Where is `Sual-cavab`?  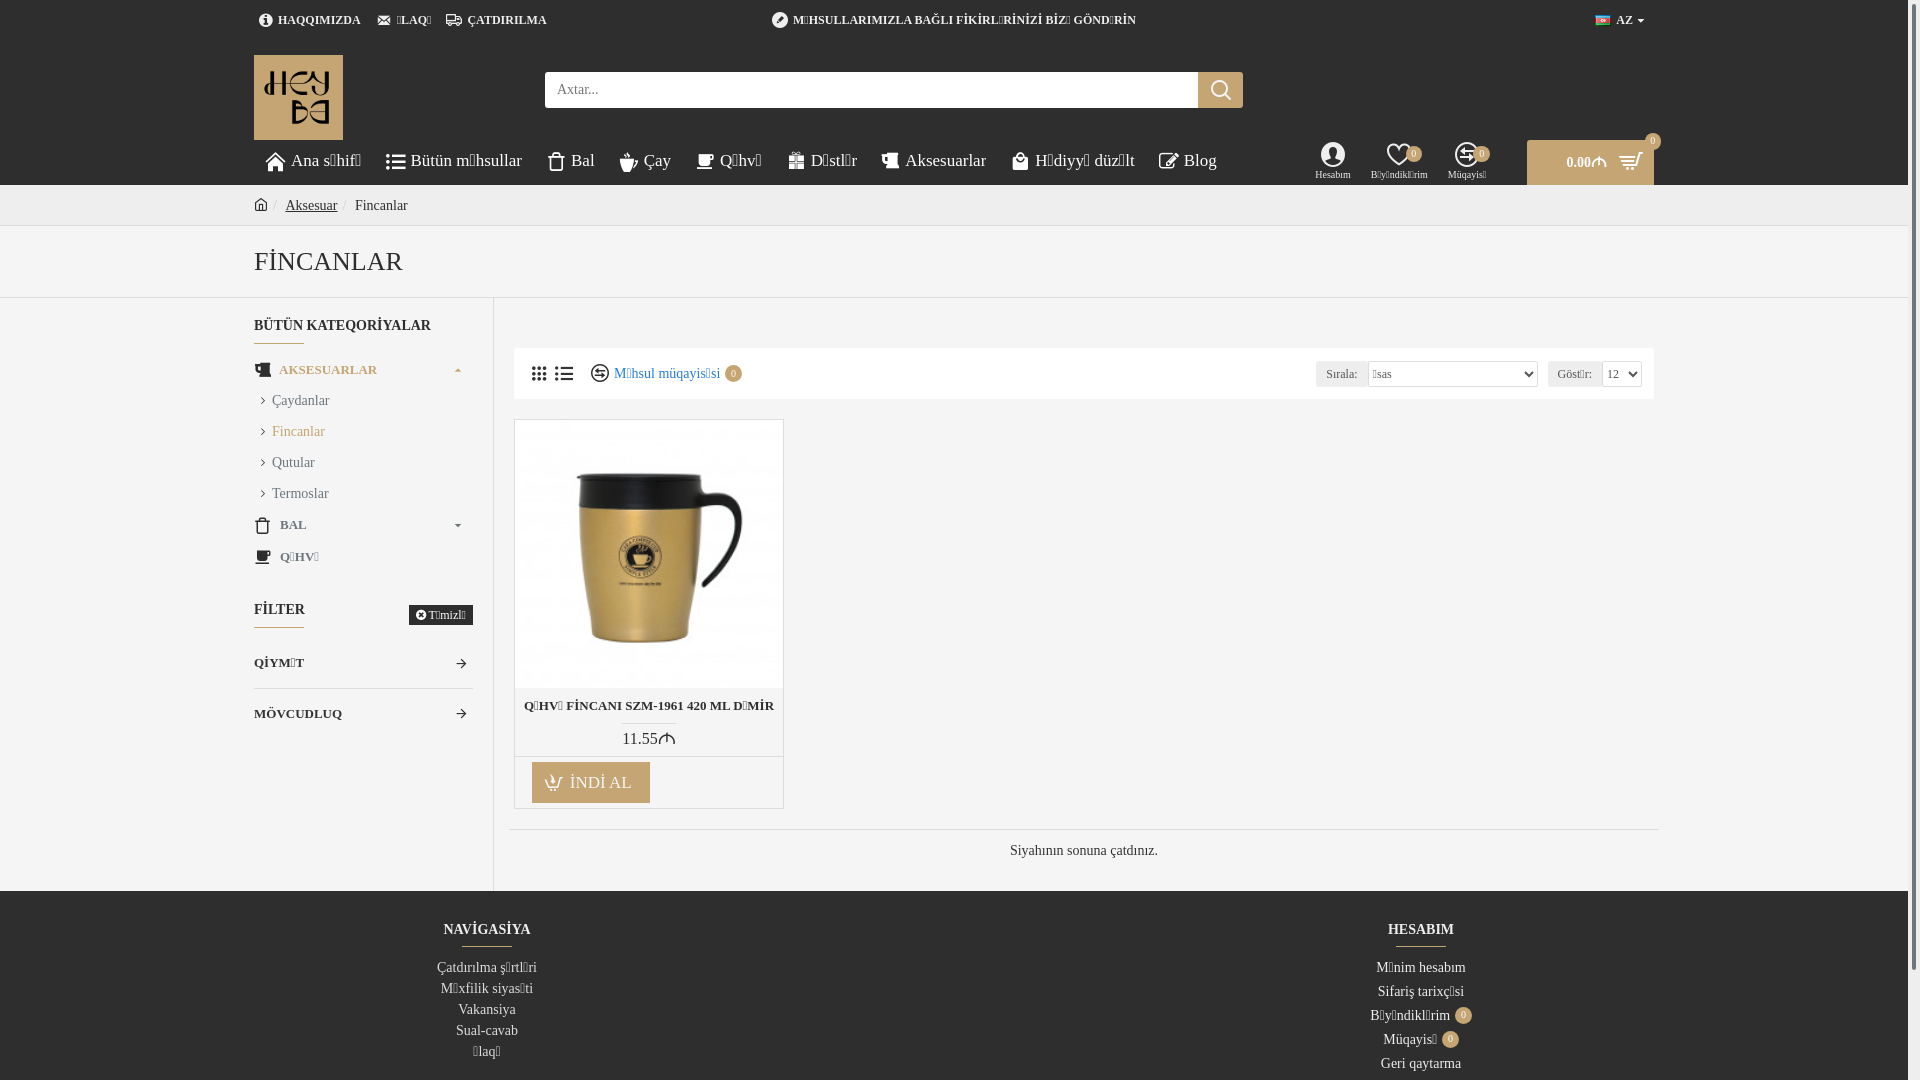
Sual-cavab is located at coordinates (487, 1030).